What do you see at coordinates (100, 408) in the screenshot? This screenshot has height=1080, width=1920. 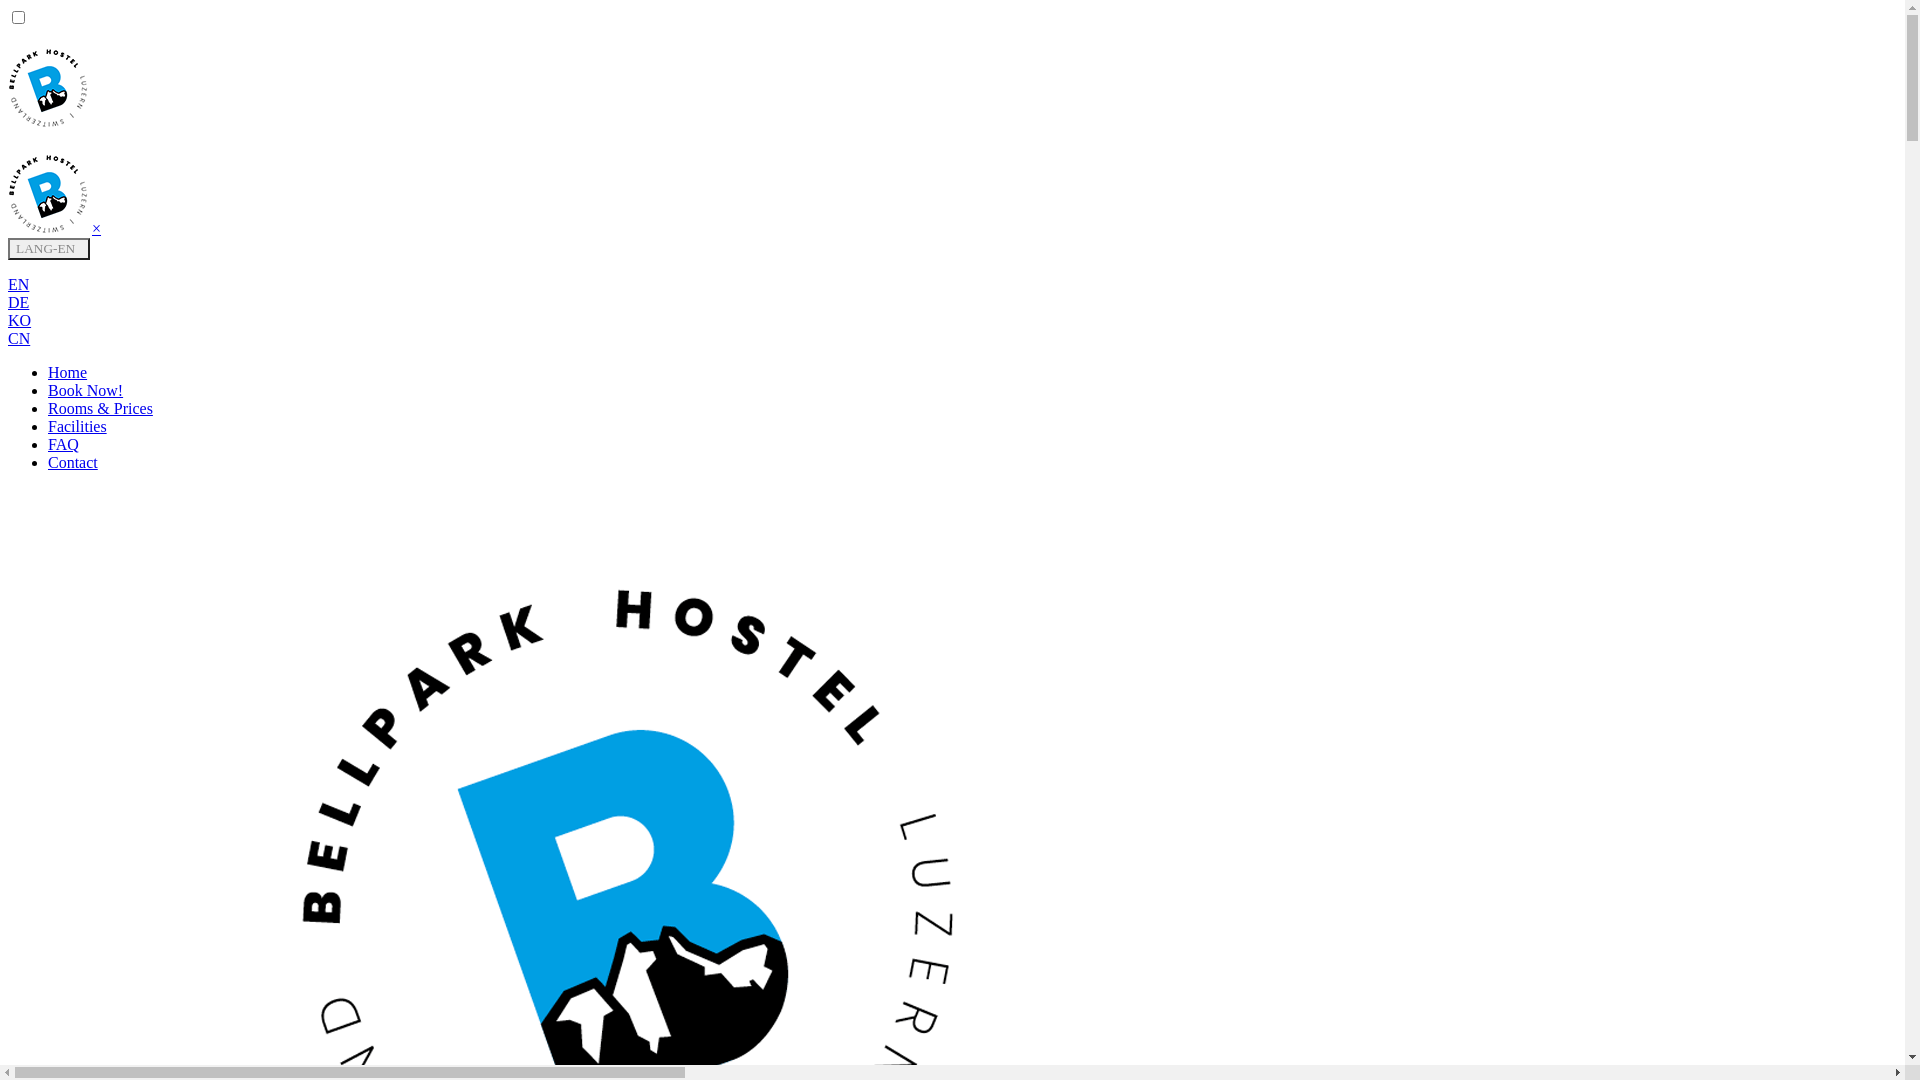 I see `Rooms & Prices` at bounding box center [100, 408].